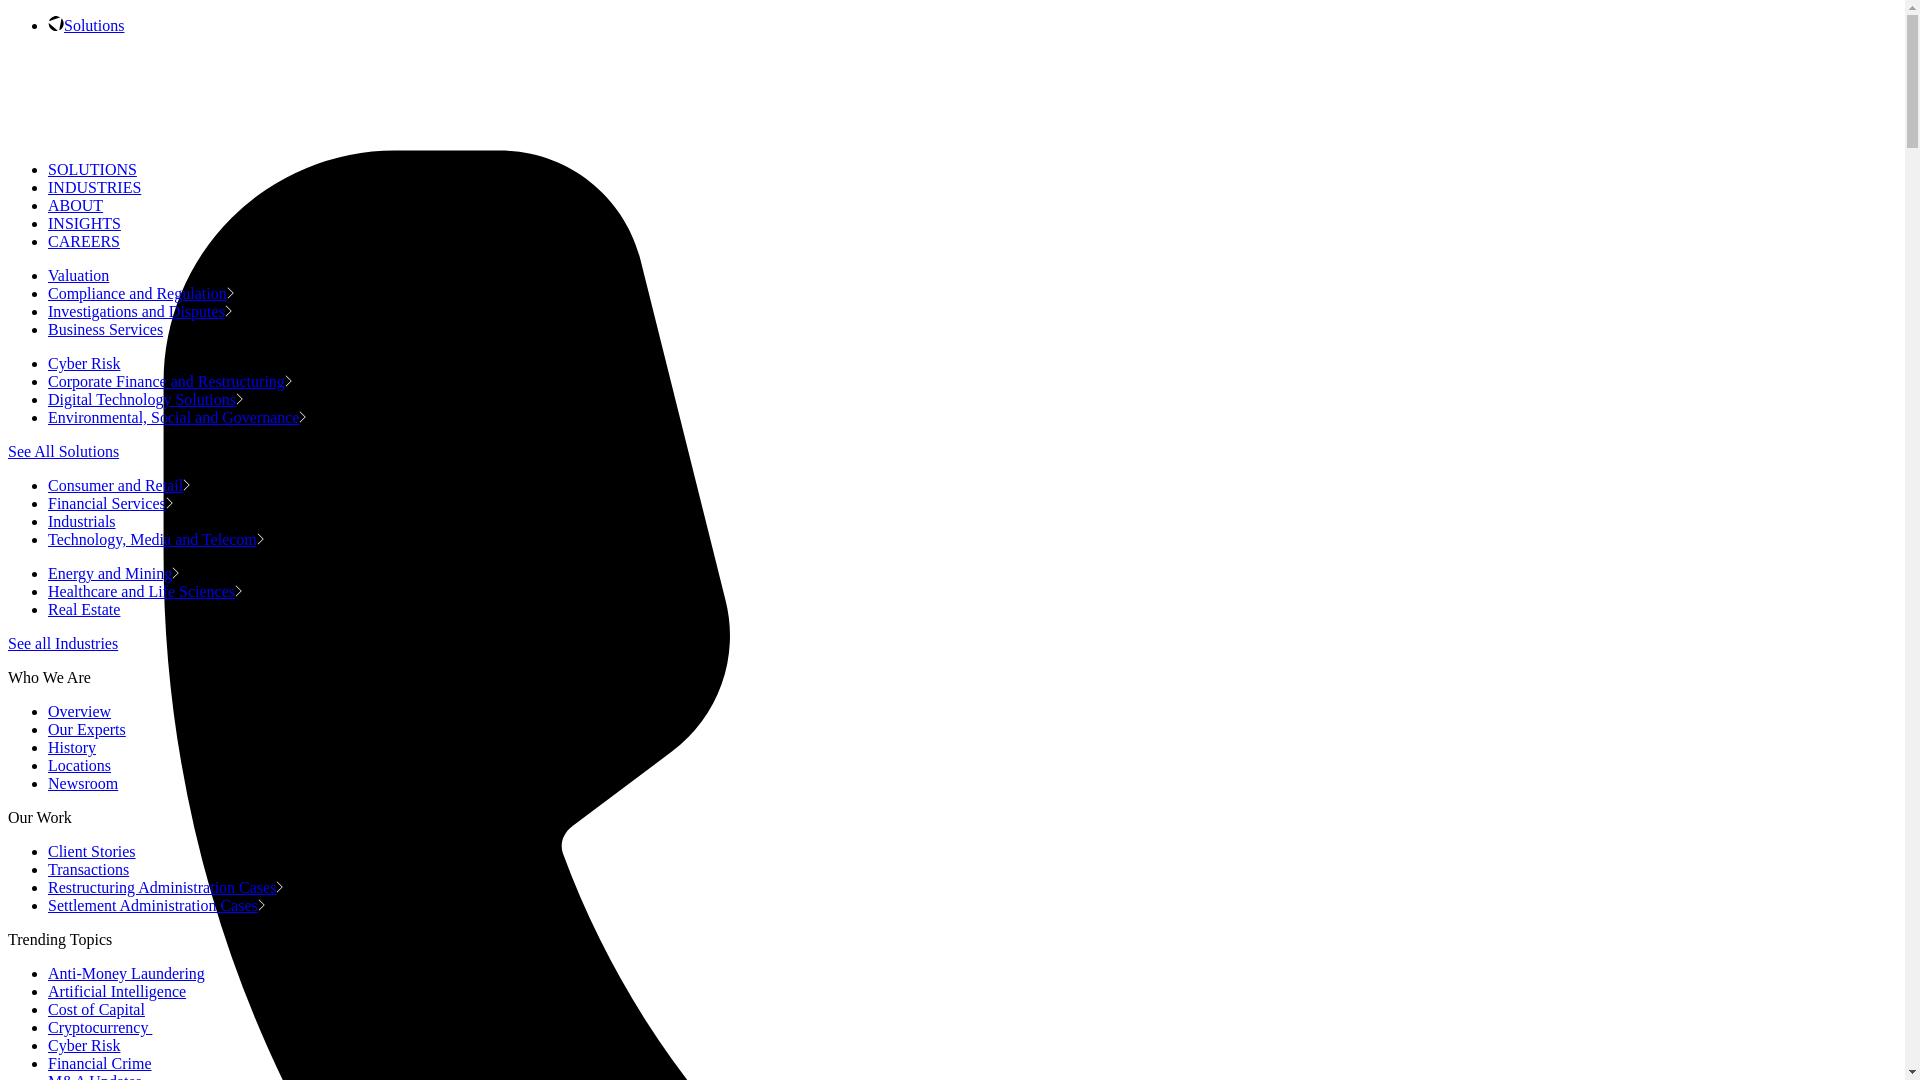 The width and height of the screenshot is (1920, 1080). What do you see at coordinates (170, 380) in the screenshot?
I see `Corporate Finance and Restructuring` at bounding box center [170, 380].